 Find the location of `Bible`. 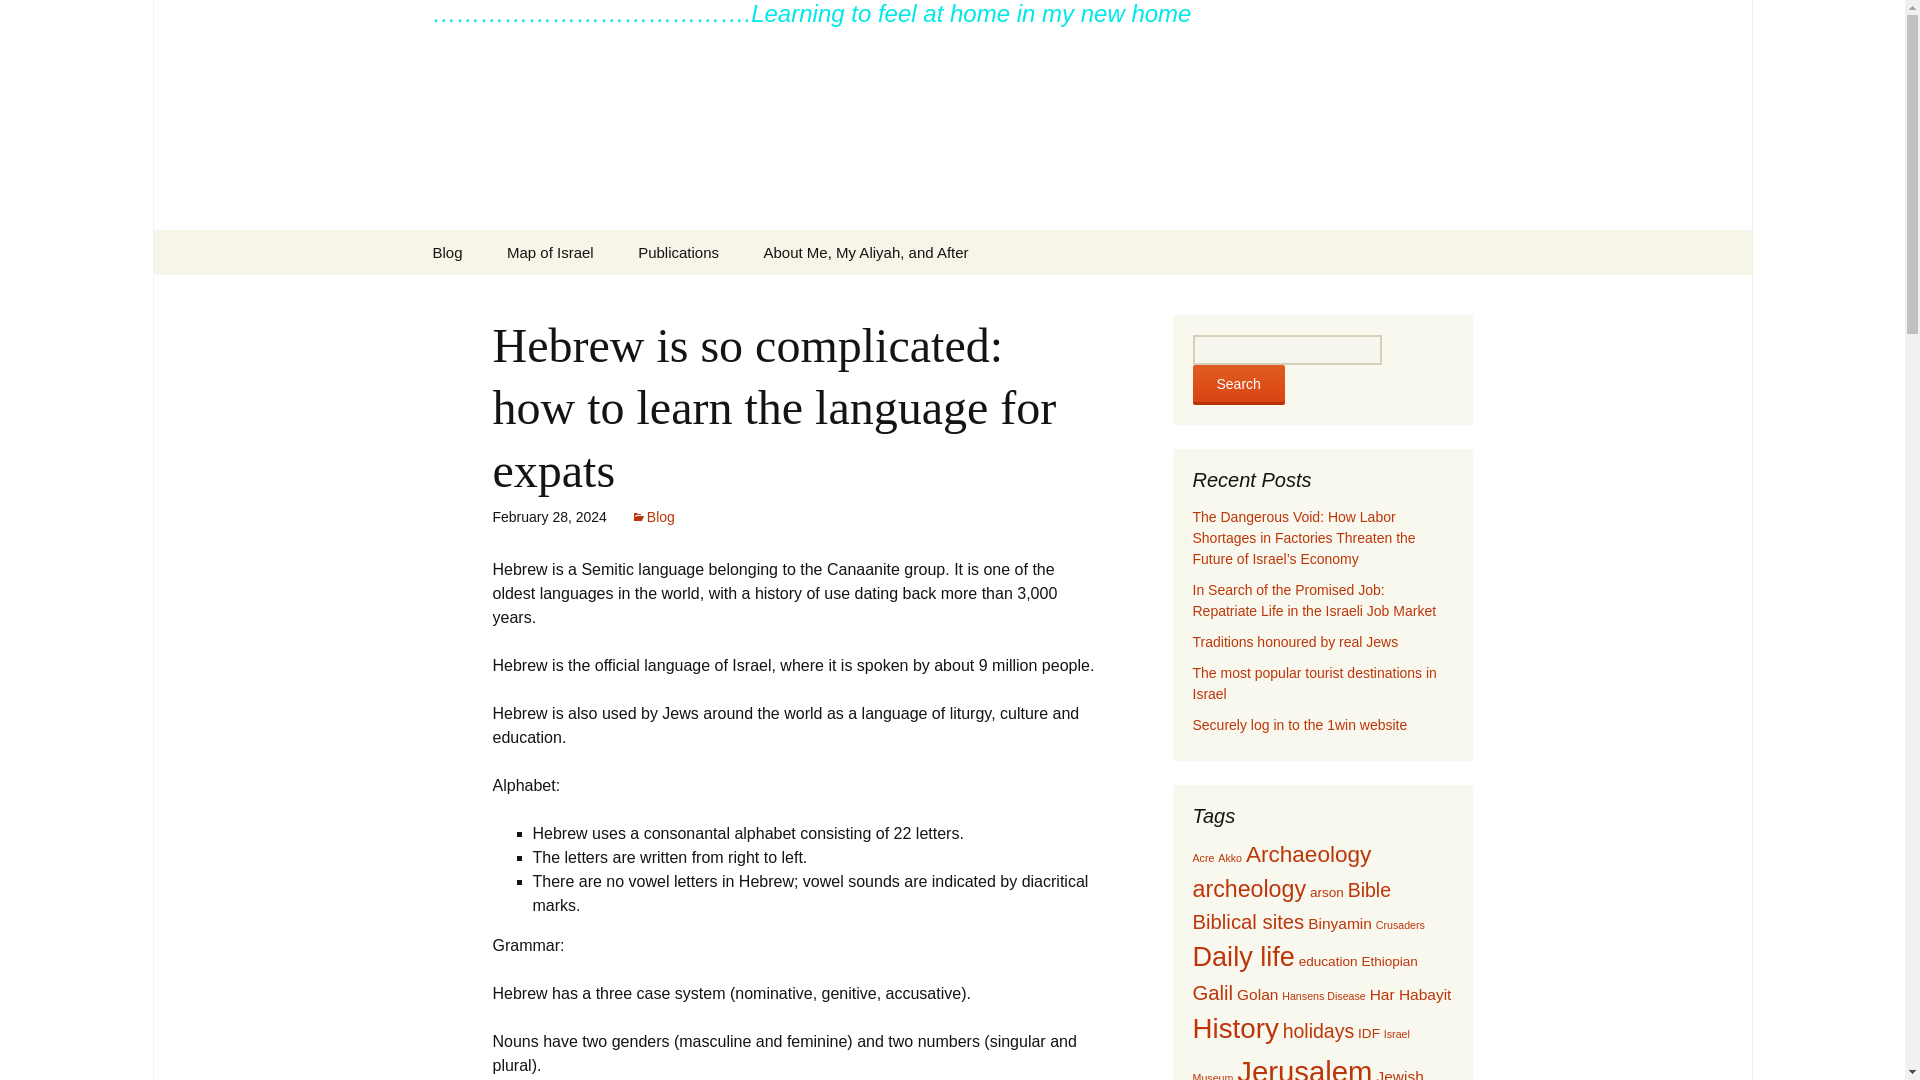

Bible is located at coordinates (1368, 890).